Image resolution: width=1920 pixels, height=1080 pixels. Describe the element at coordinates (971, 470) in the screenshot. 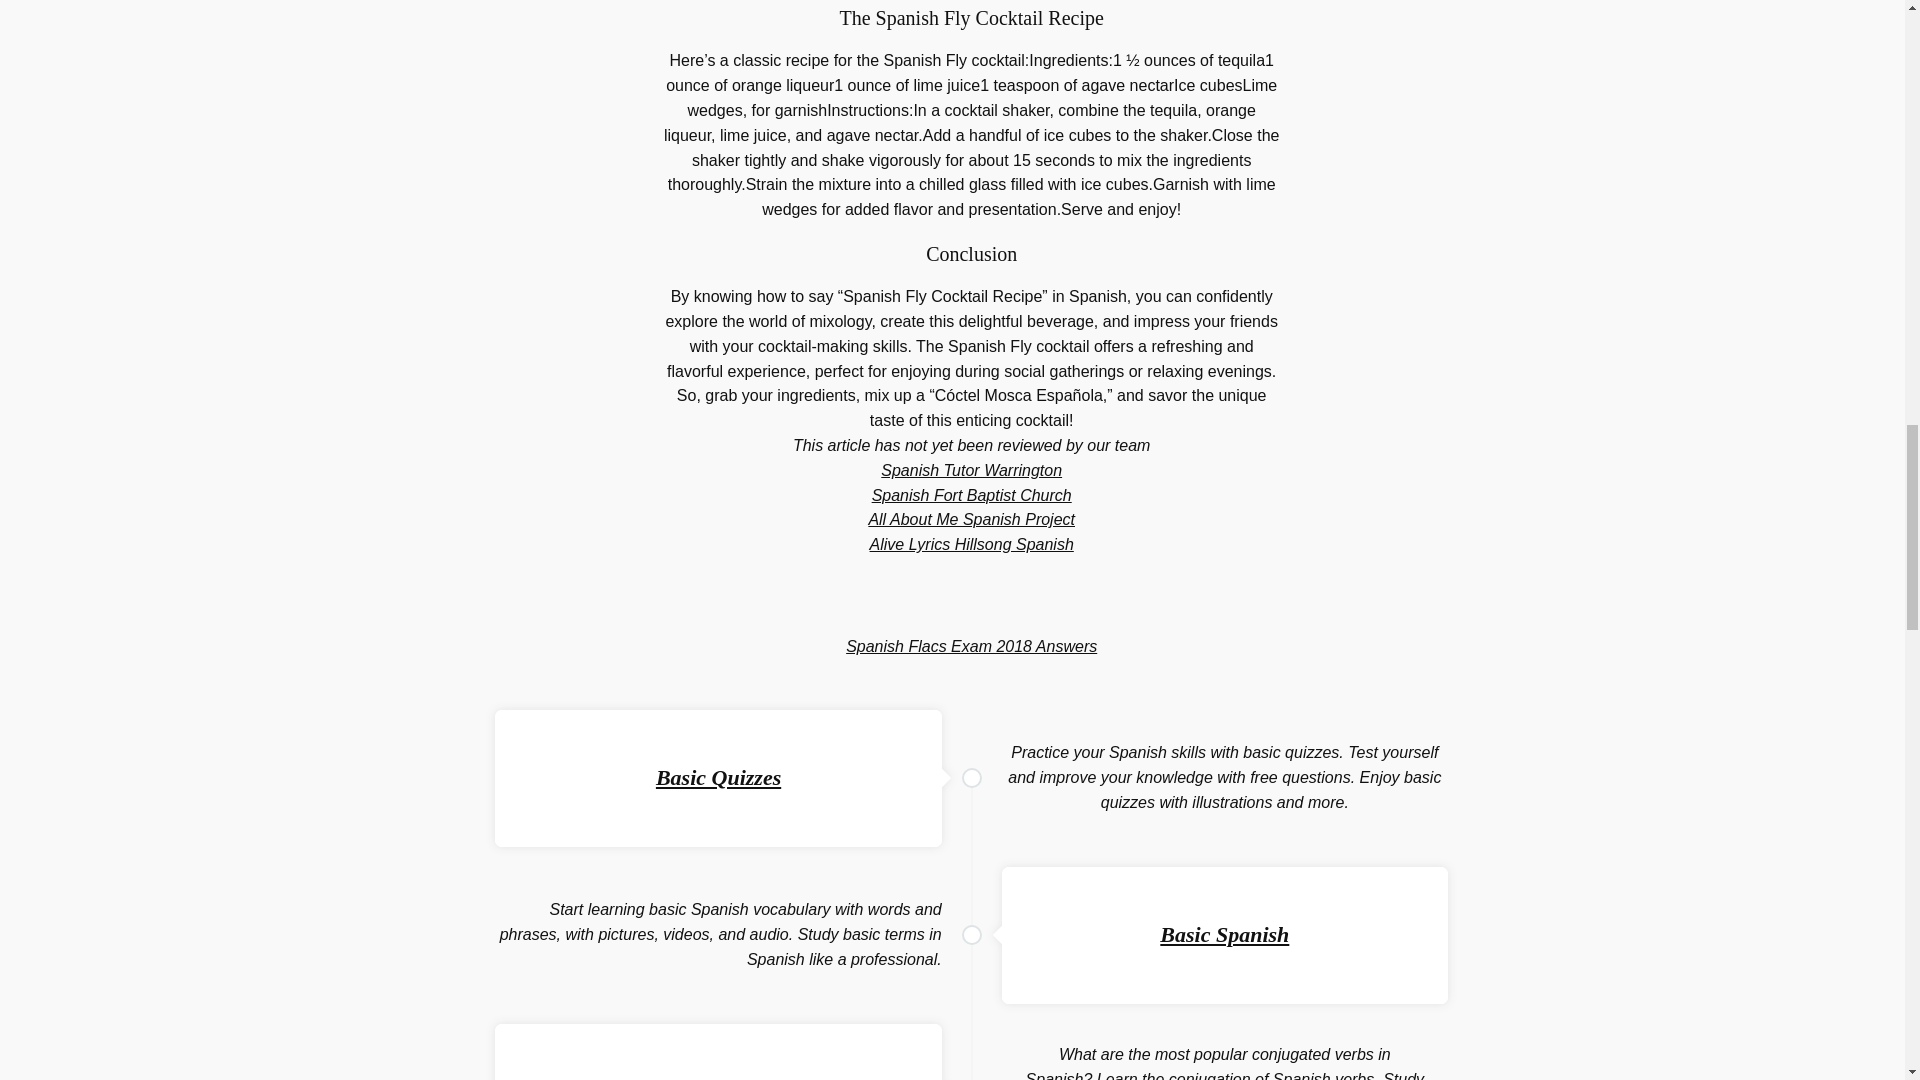

I see `Spanish Tutor Warrington` at that location.